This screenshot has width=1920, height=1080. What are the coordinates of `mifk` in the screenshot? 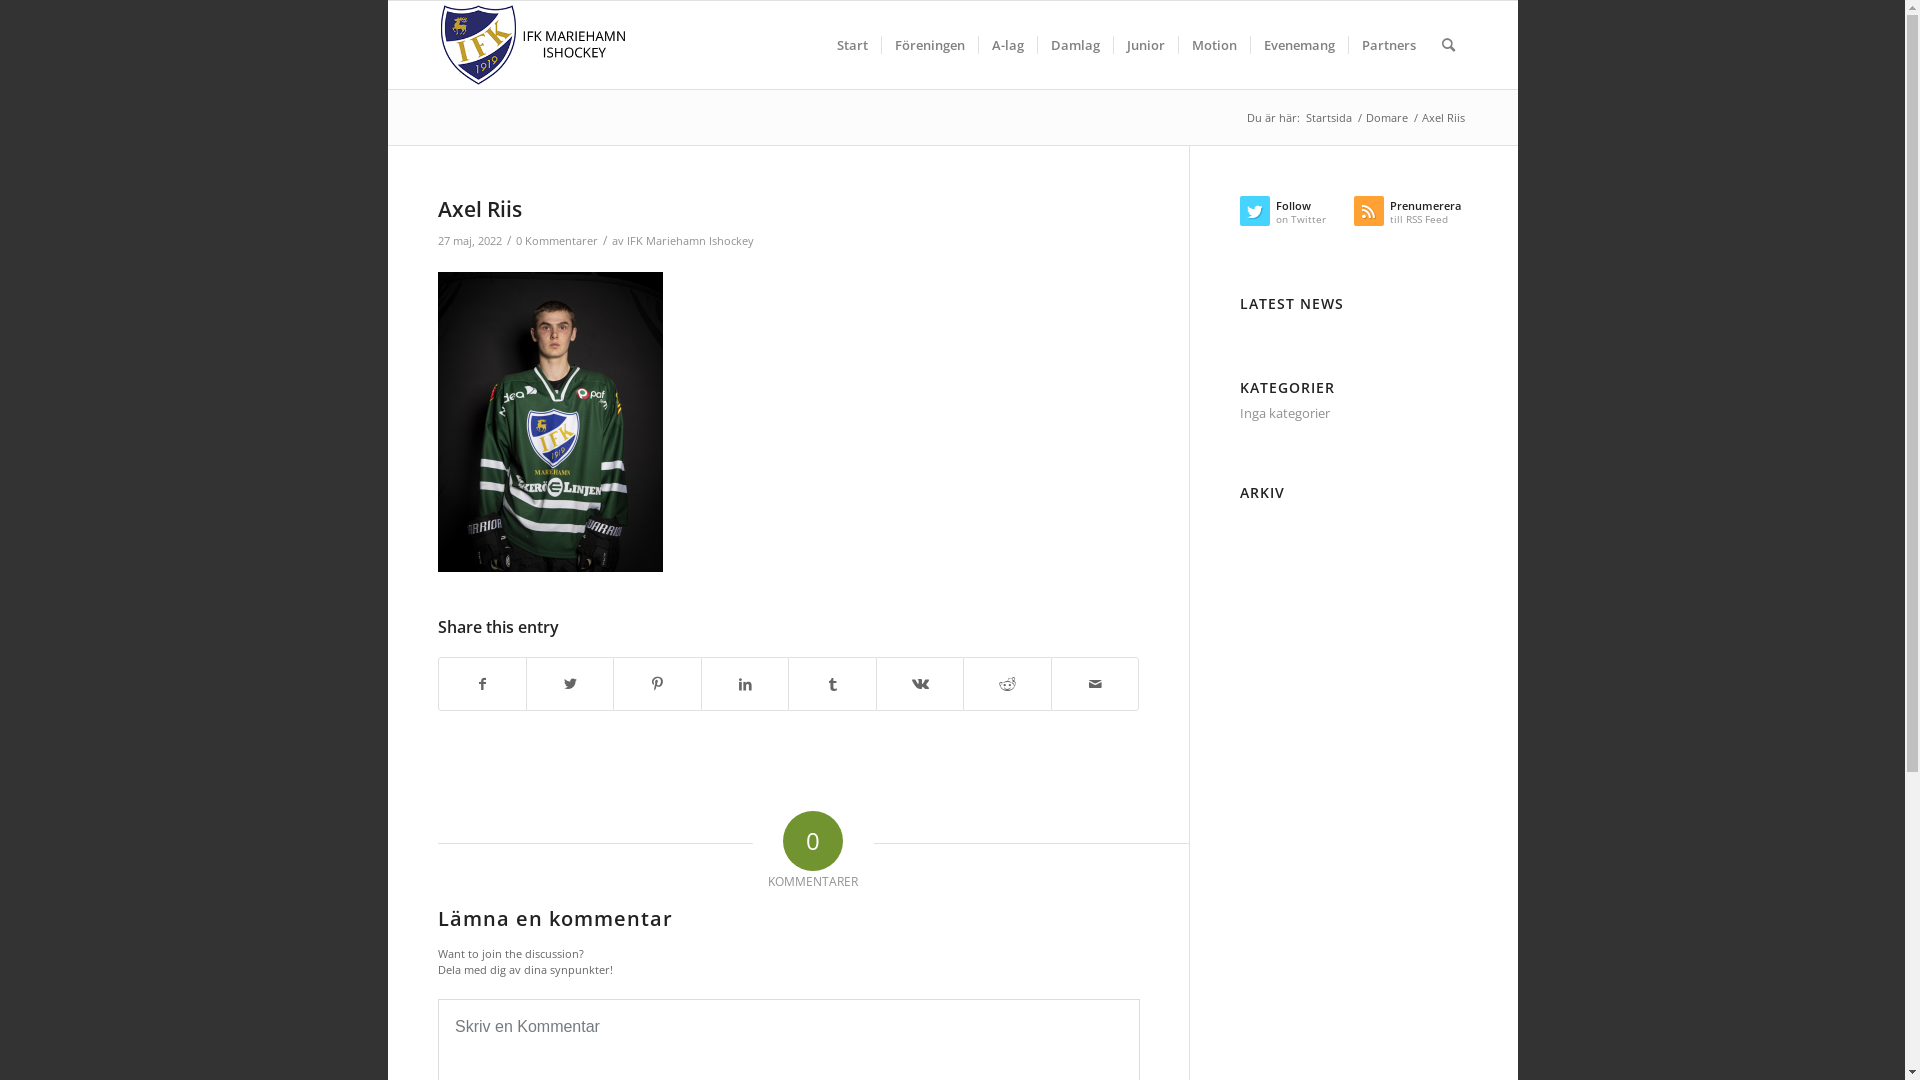 It's located at (534, 45).